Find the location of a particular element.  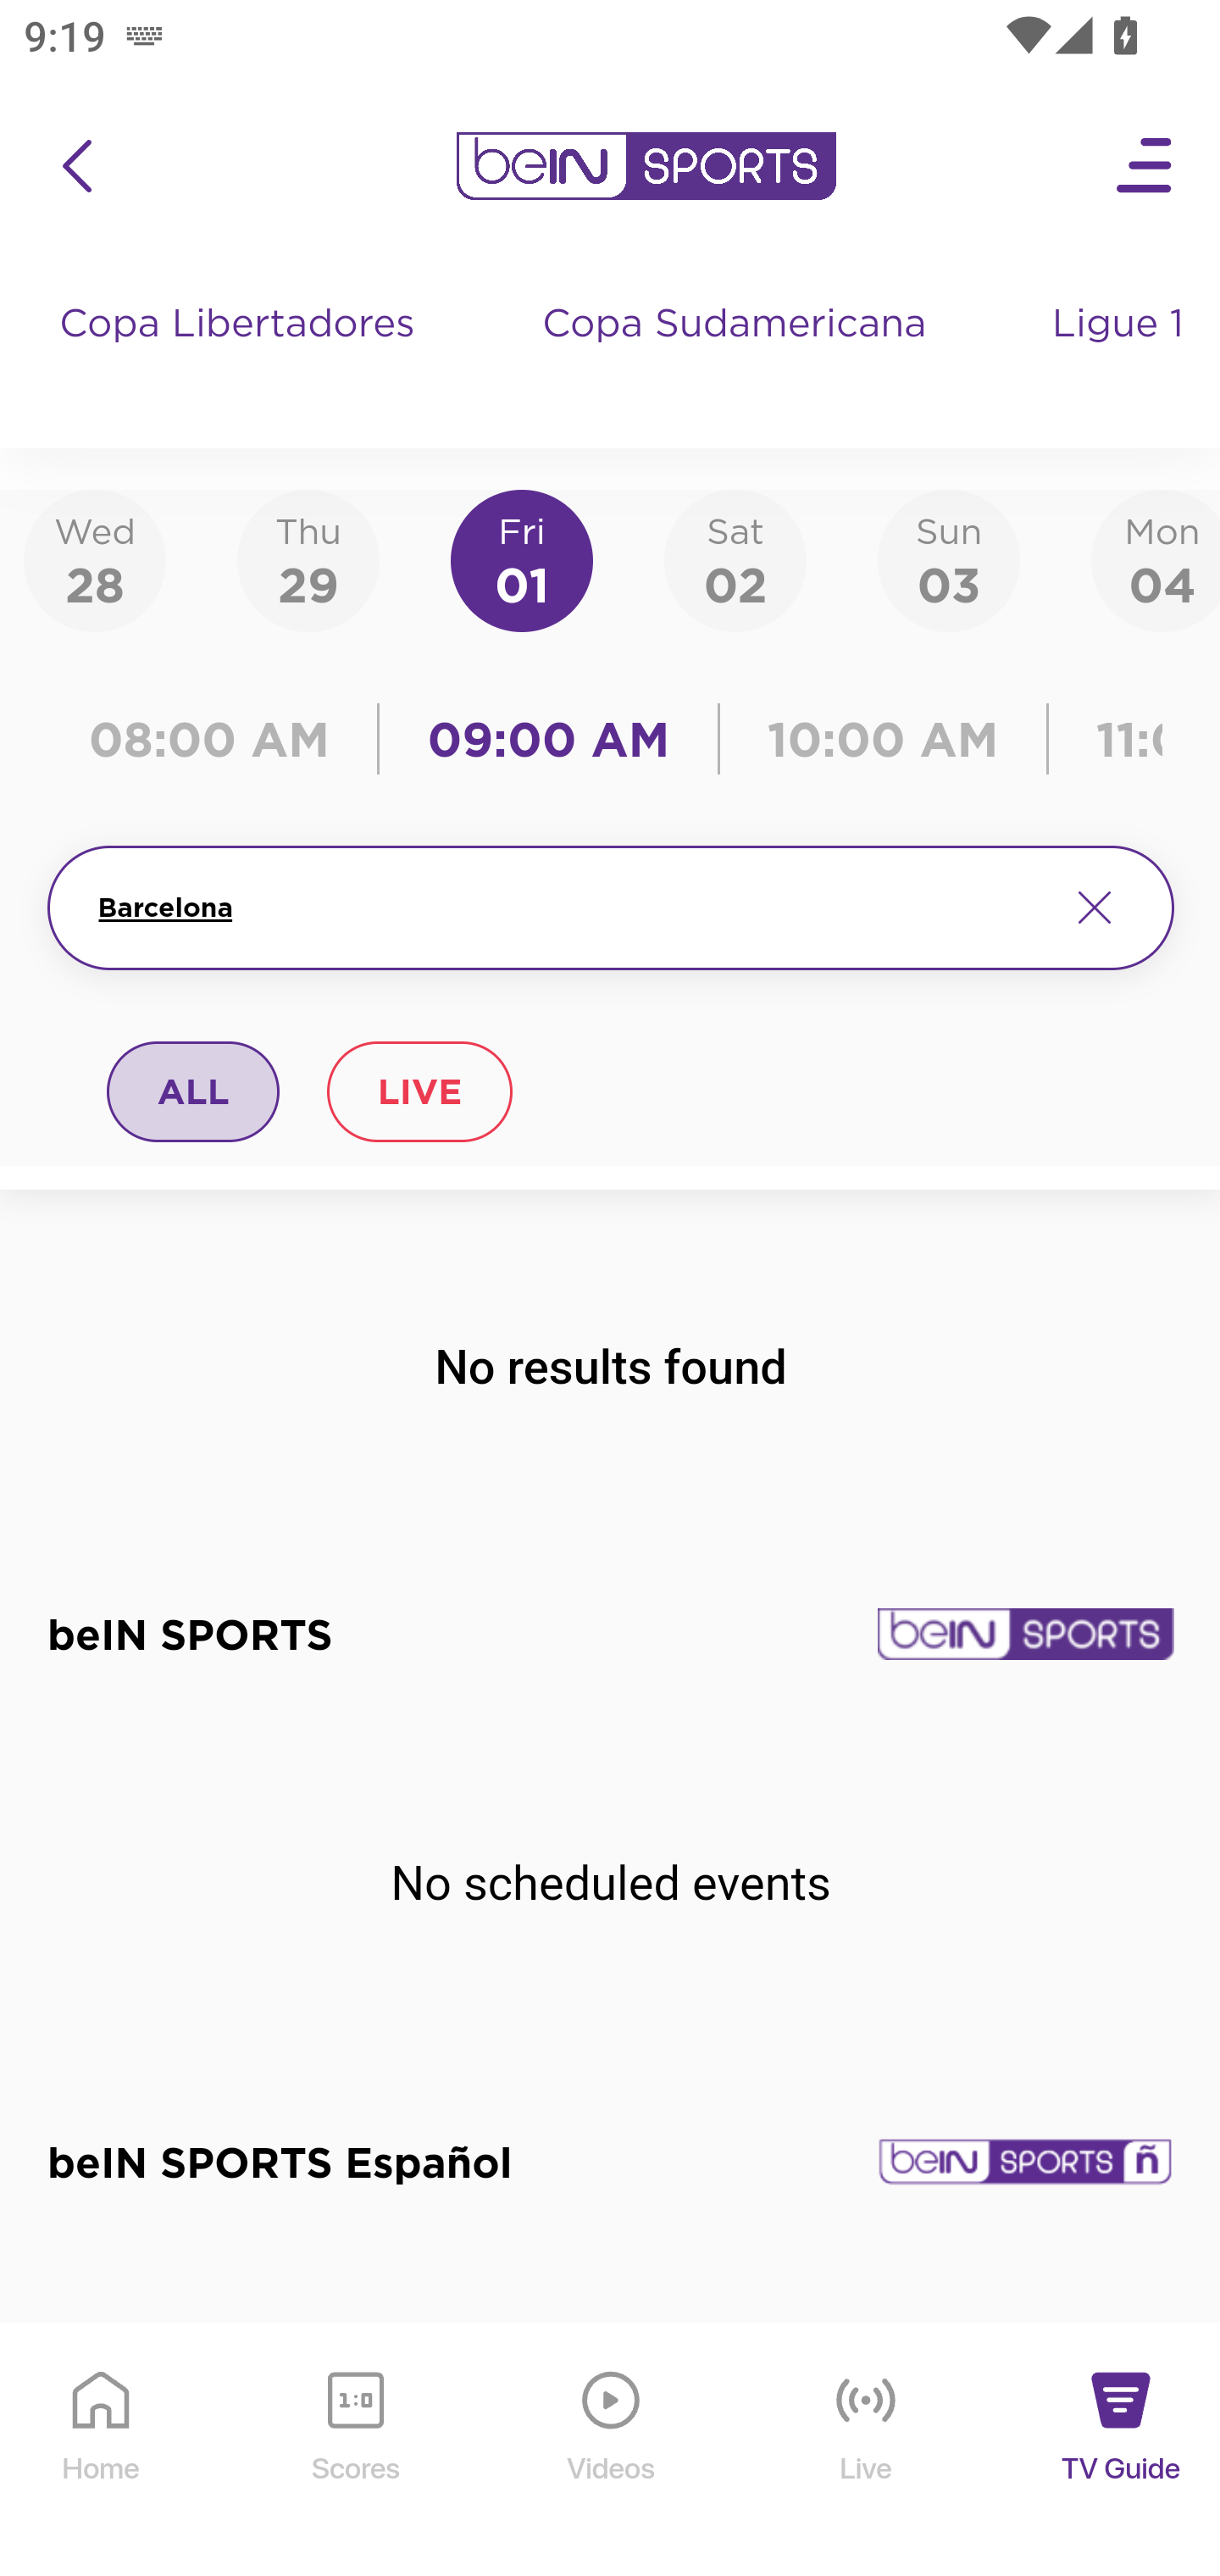

Fri01 is located at coordinates (522, 559).